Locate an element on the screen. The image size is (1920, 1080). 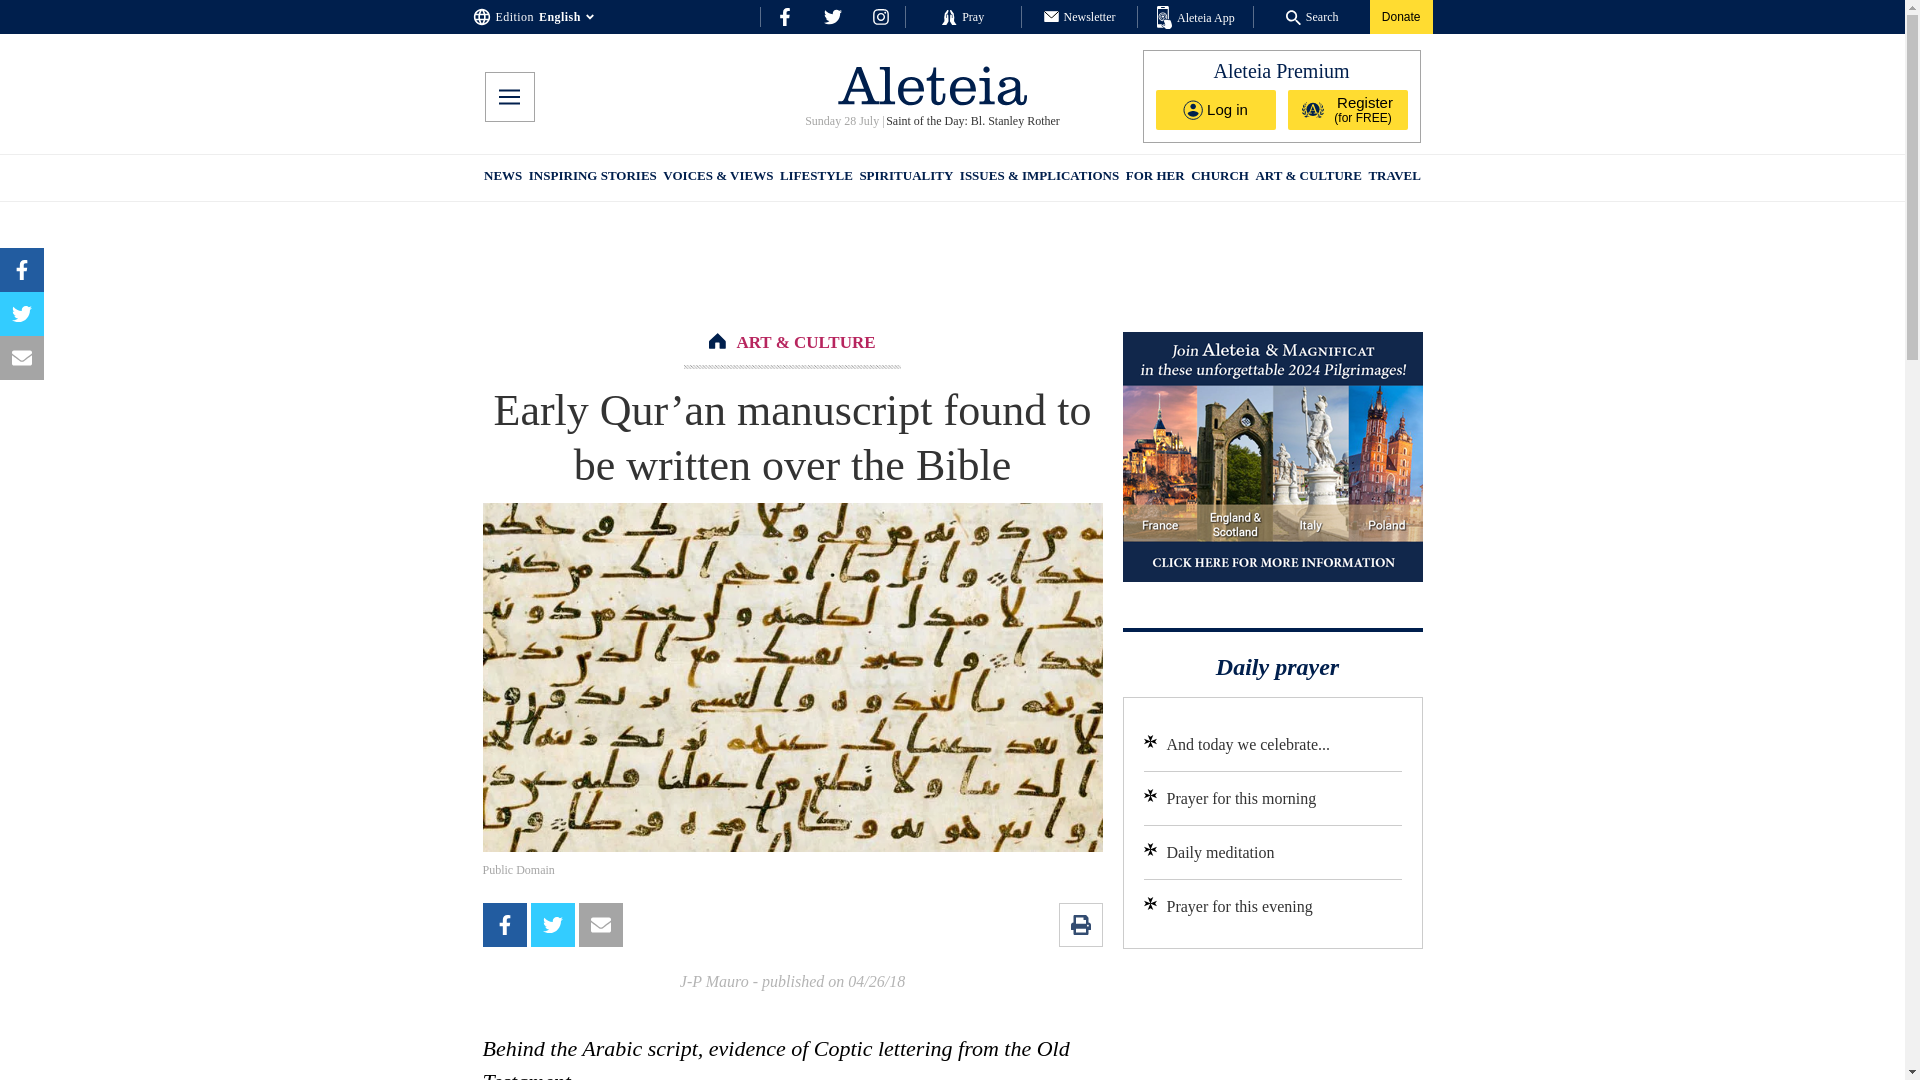
social-tw-top-row is located at coordinates (832, 16).